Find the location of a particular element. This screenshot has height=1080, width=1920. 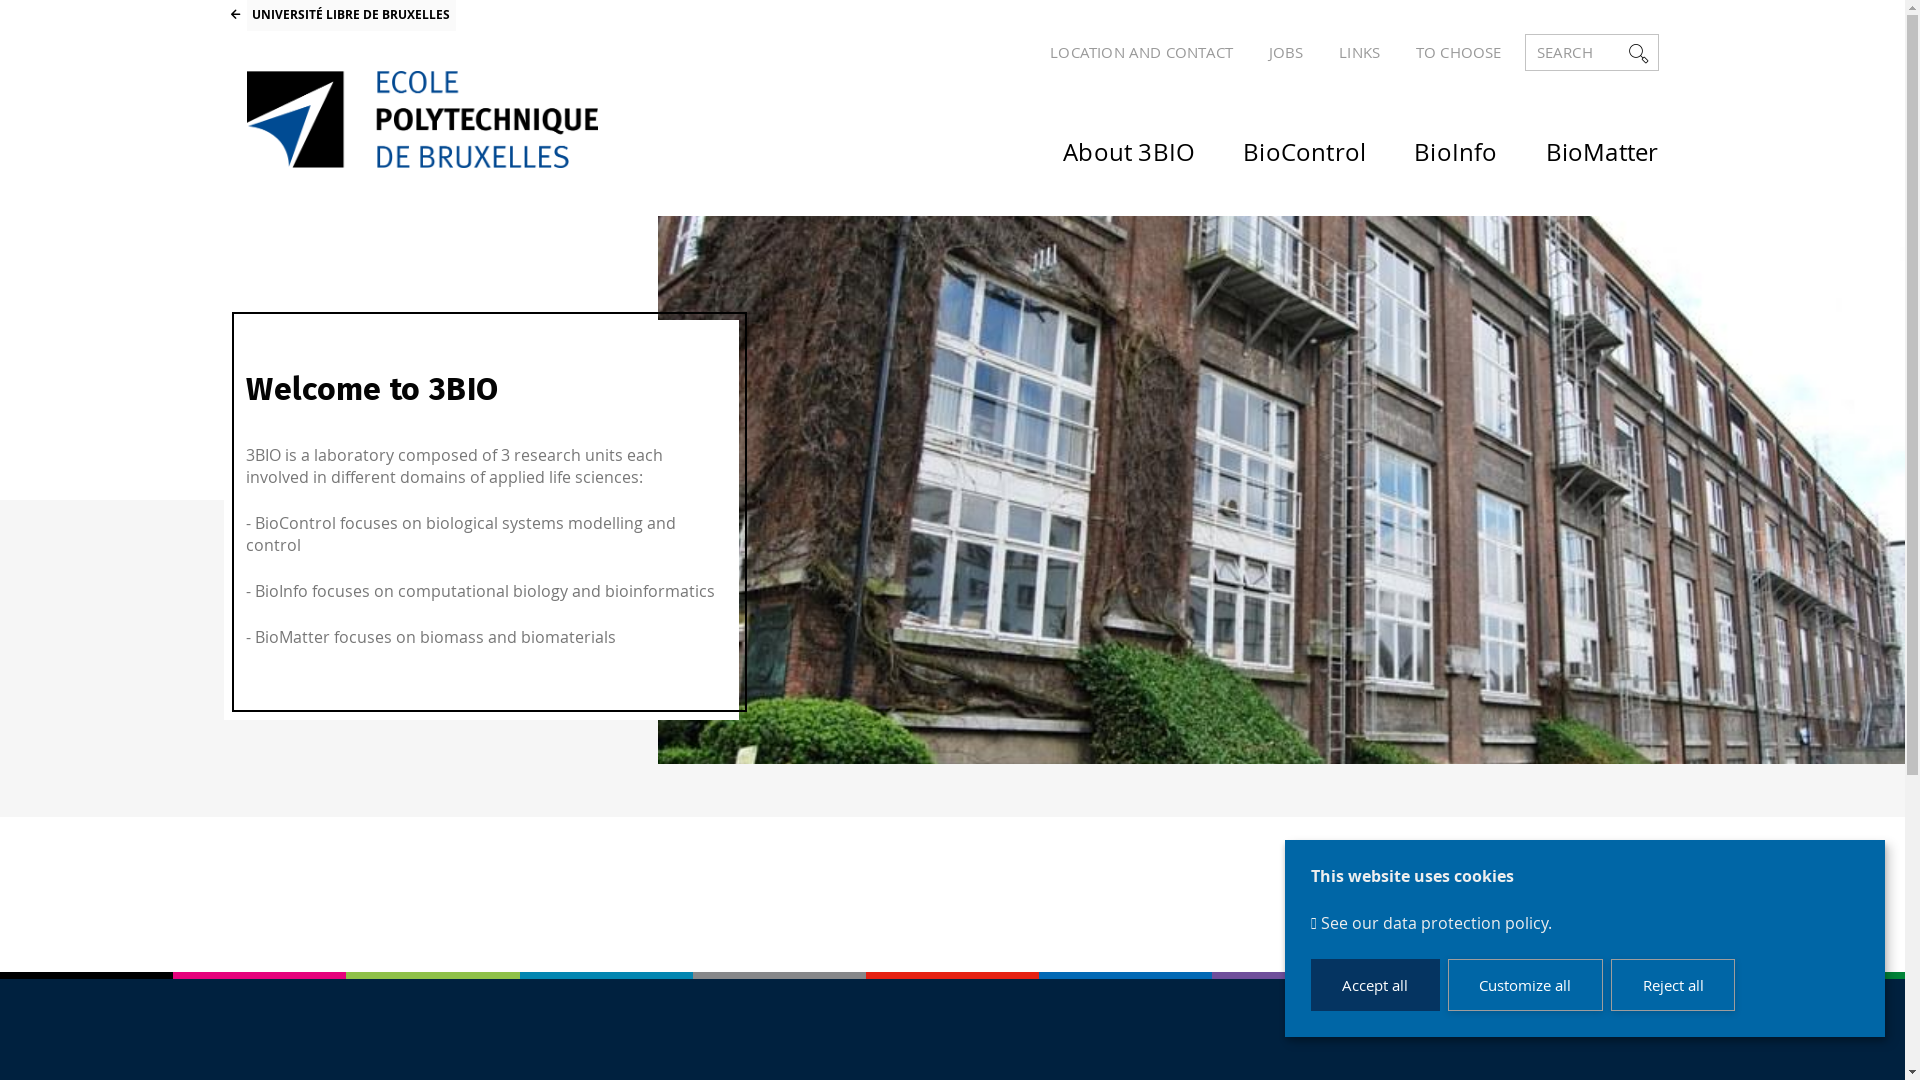

SEARCH is located at coordinates (1592, 52).